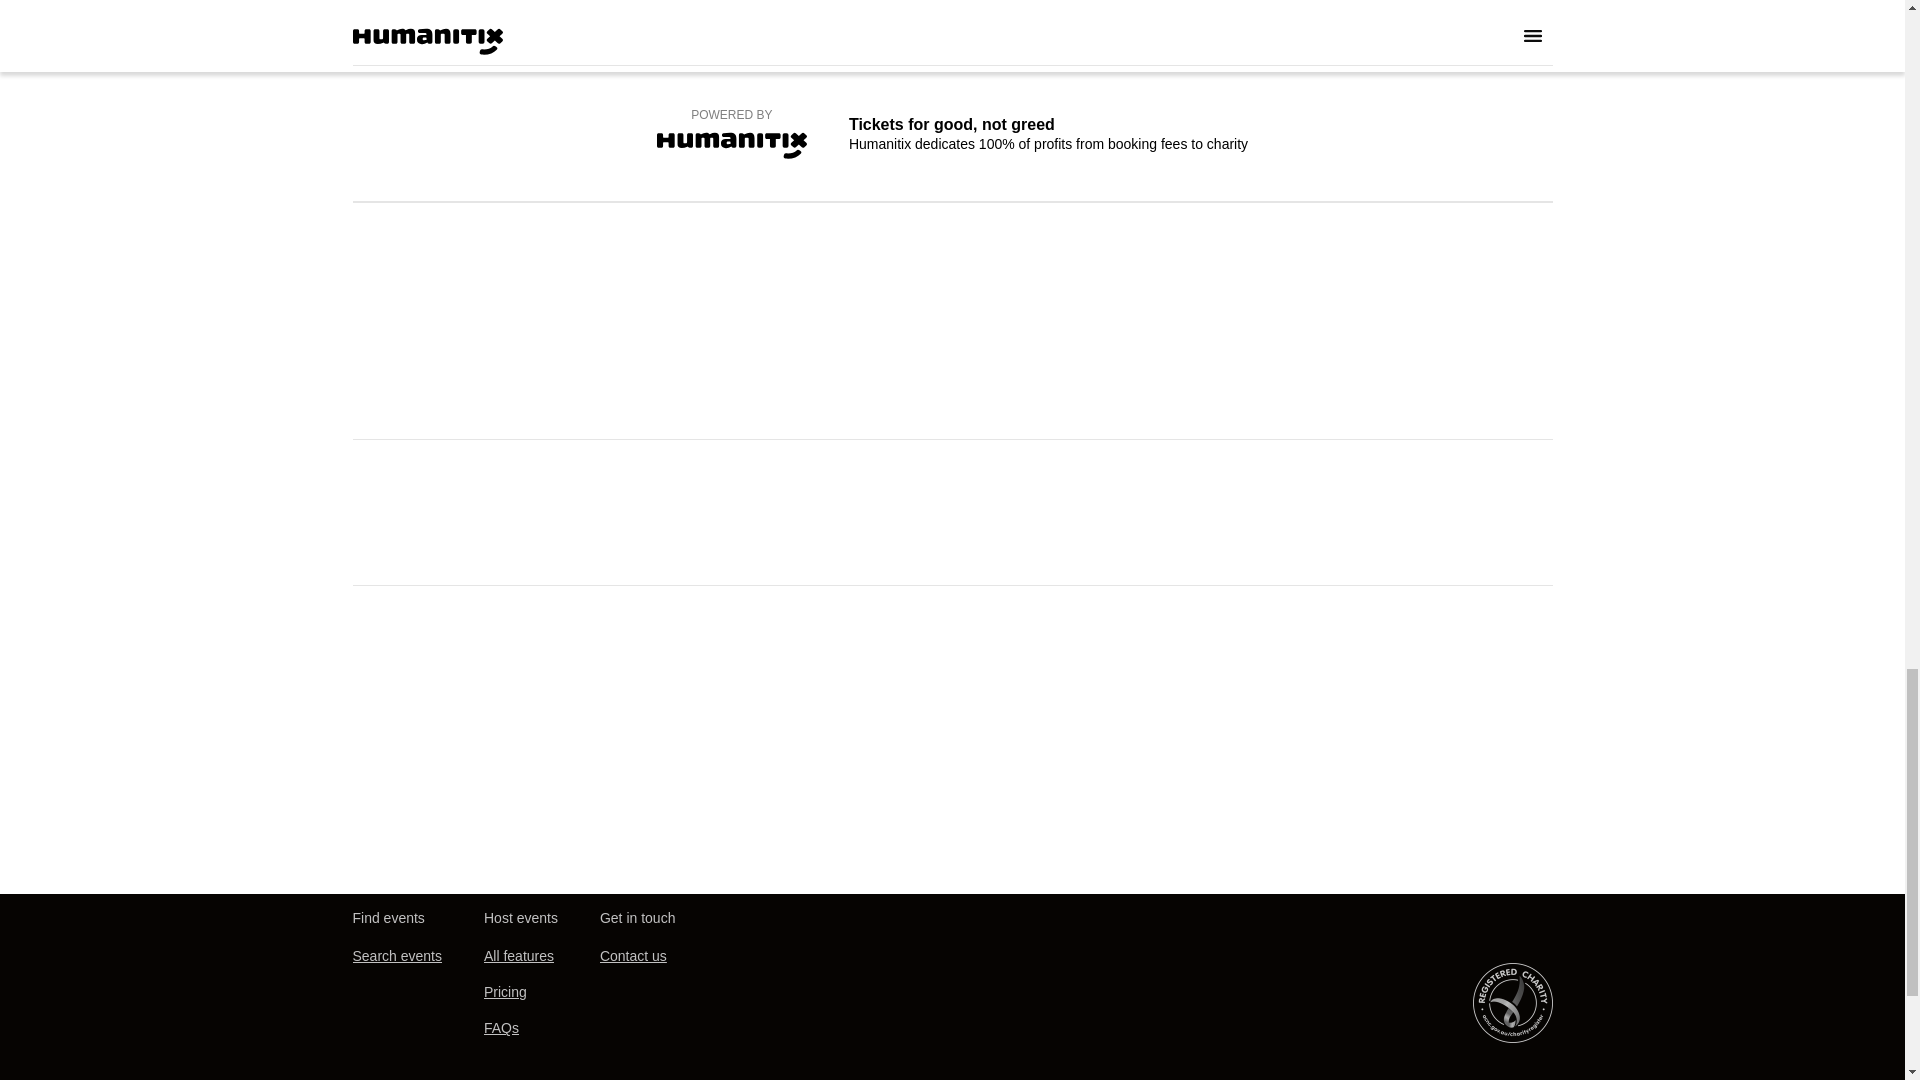 This screenshot has width=1920, height=1080. What do you see at coordinates (632, 956) in the screenshot?
I see `Contact us` at bounding box center [632, 956].